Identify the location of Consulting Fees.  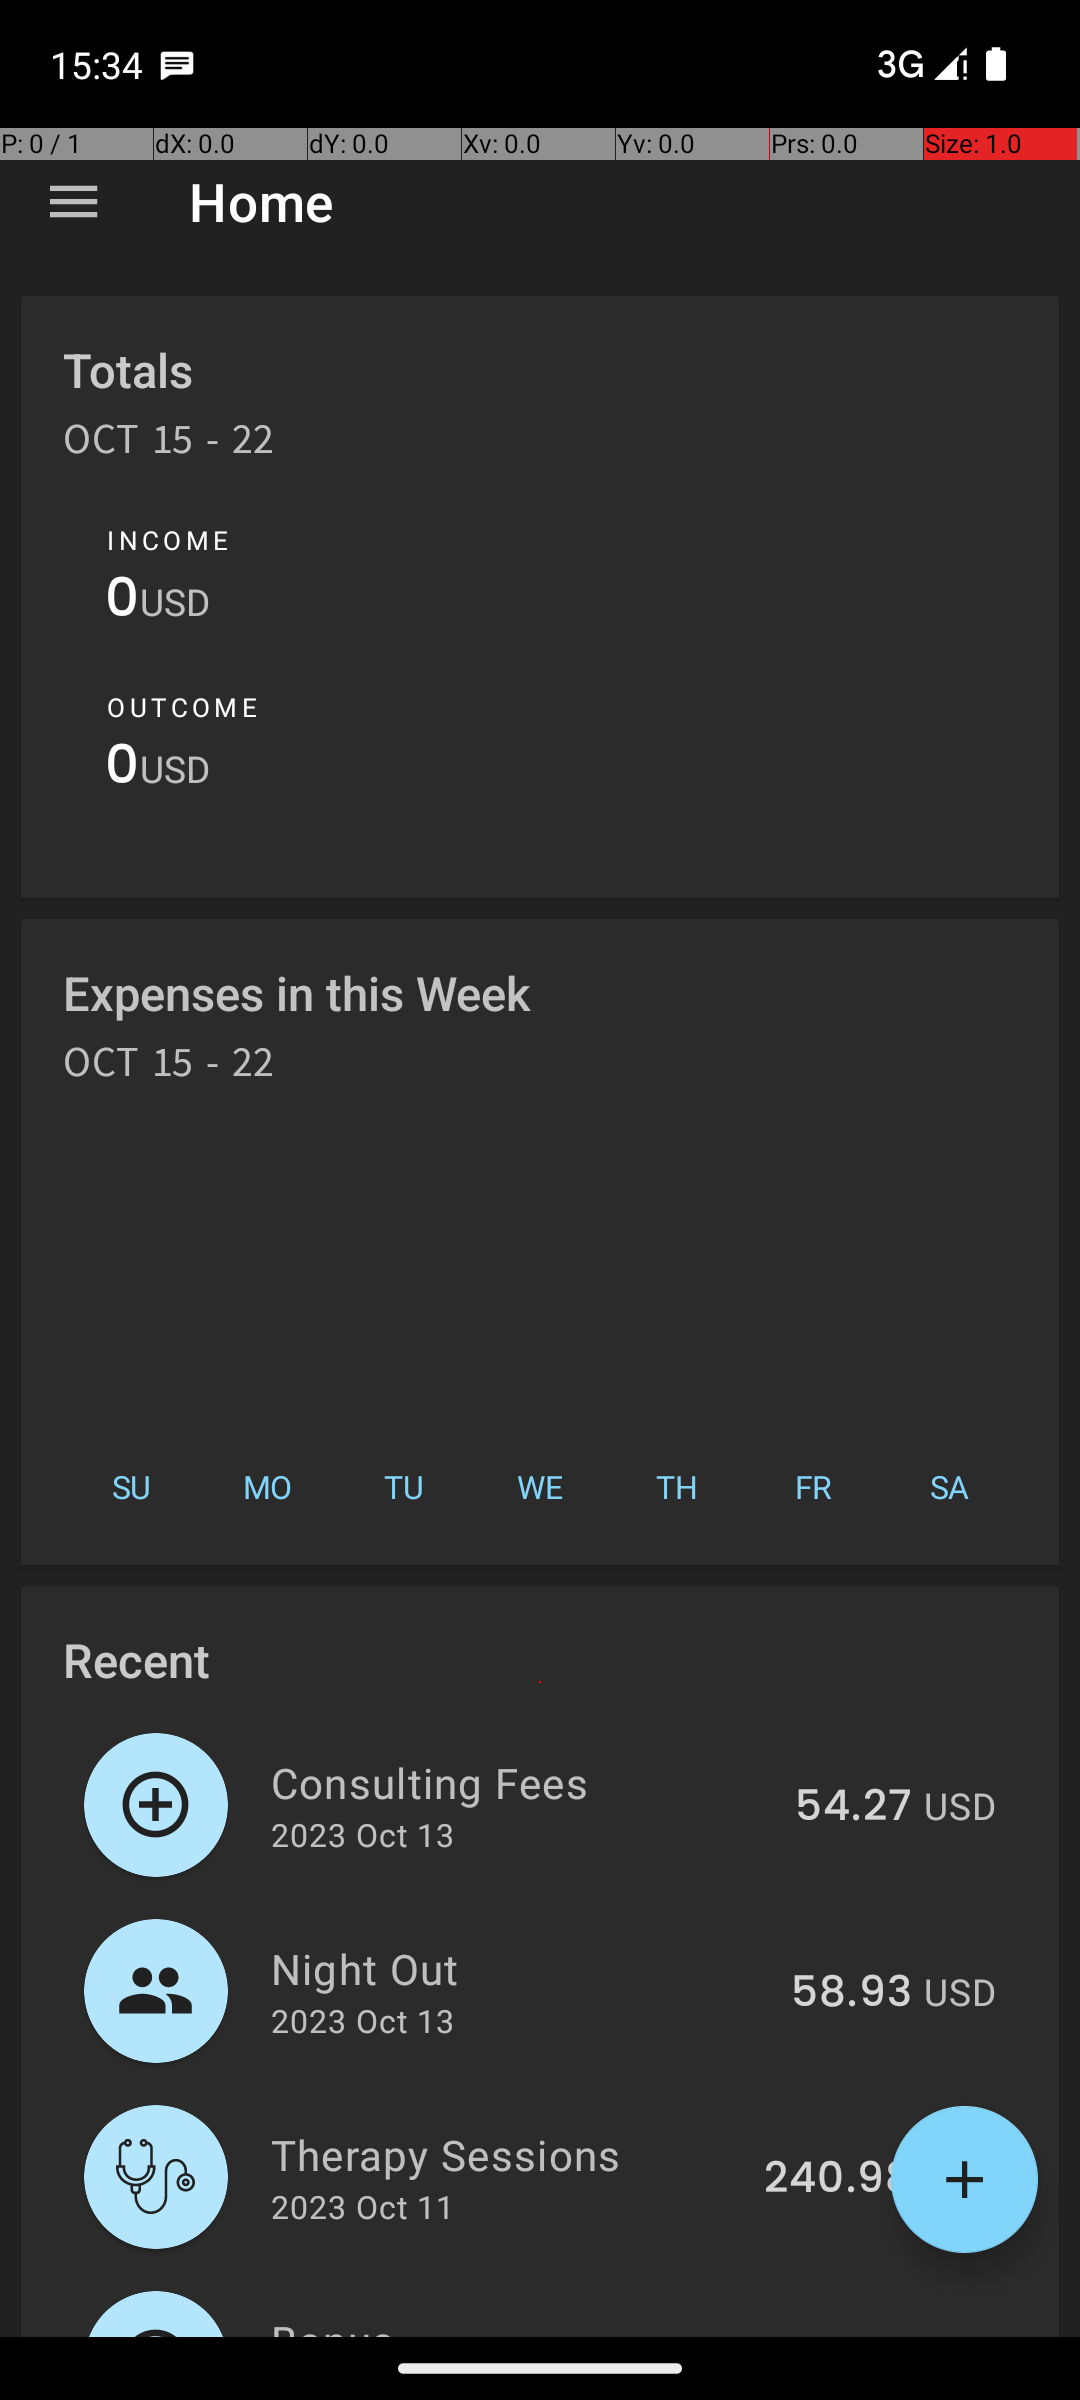
(522, 1782).